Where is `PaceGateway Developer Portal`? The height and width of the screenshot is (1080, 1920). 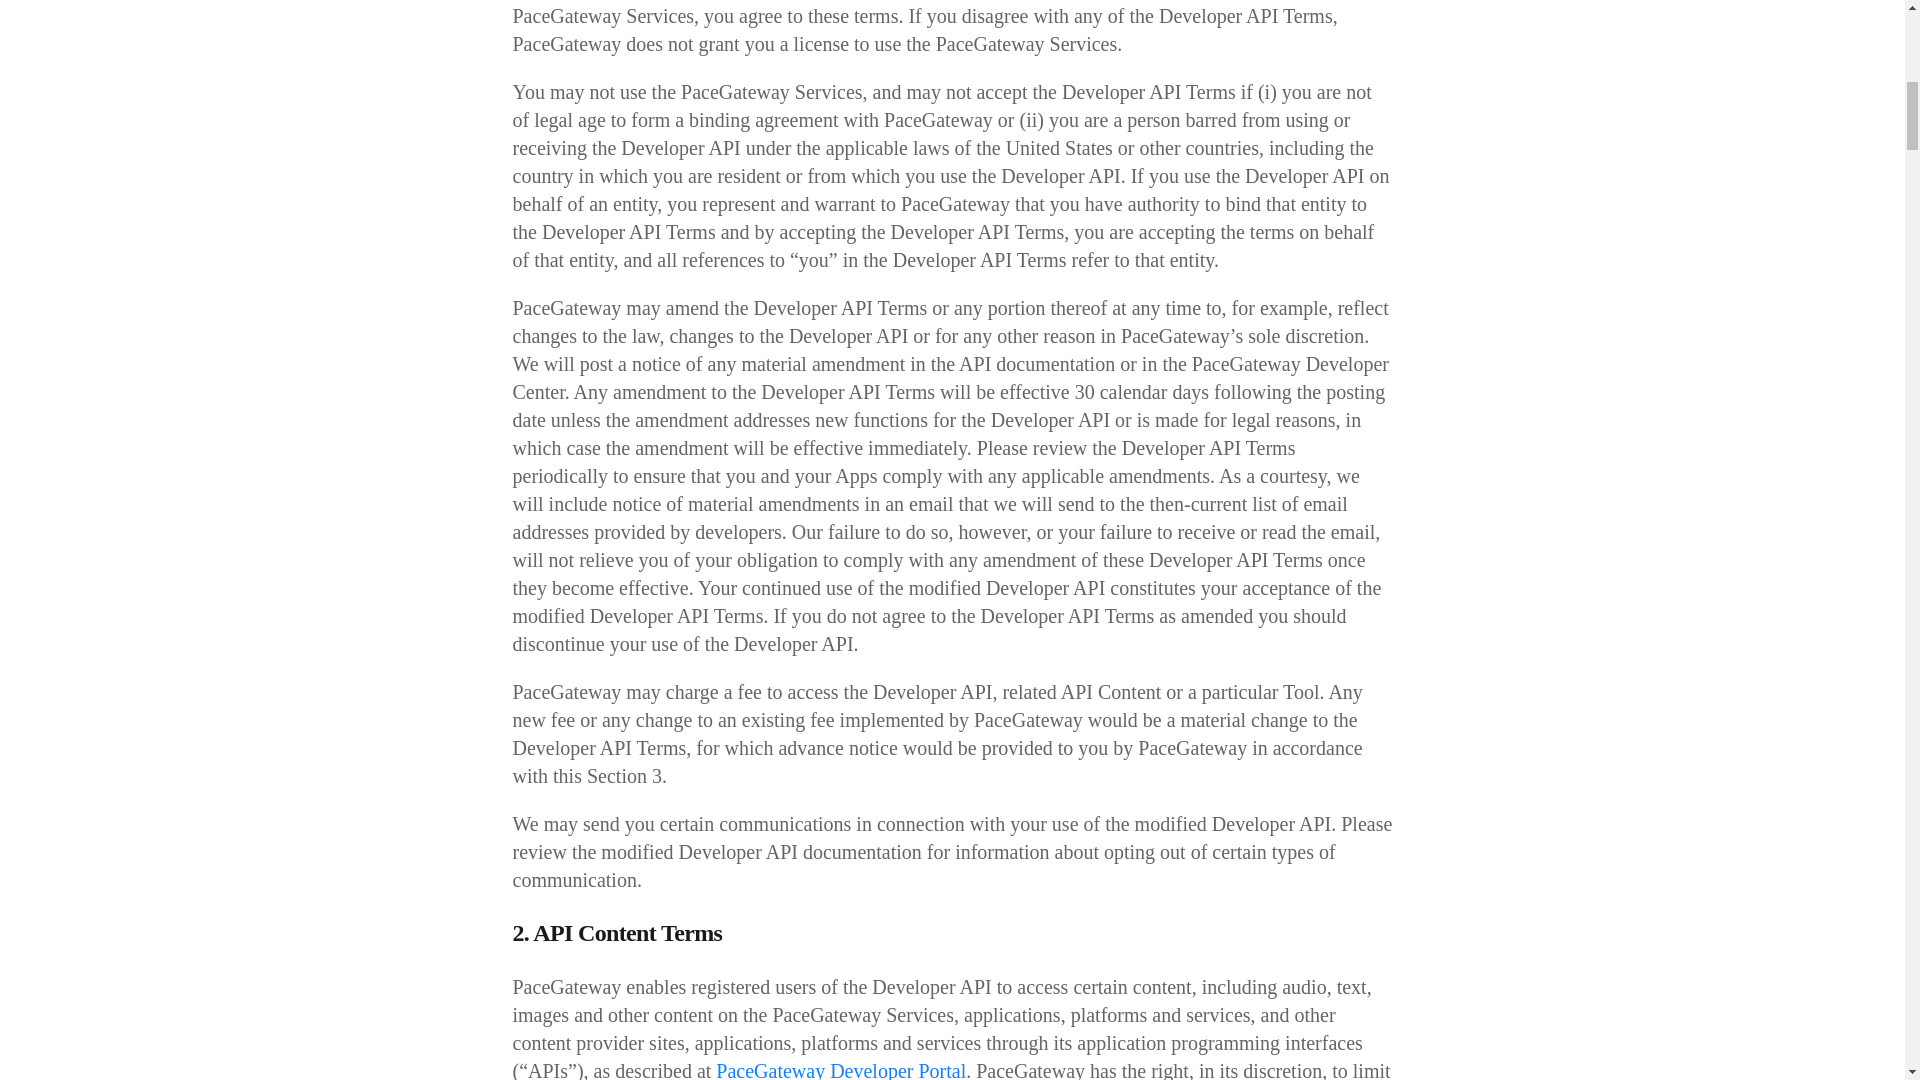
PaceGateway Developer Portal is located at coordinates (840, 1070).